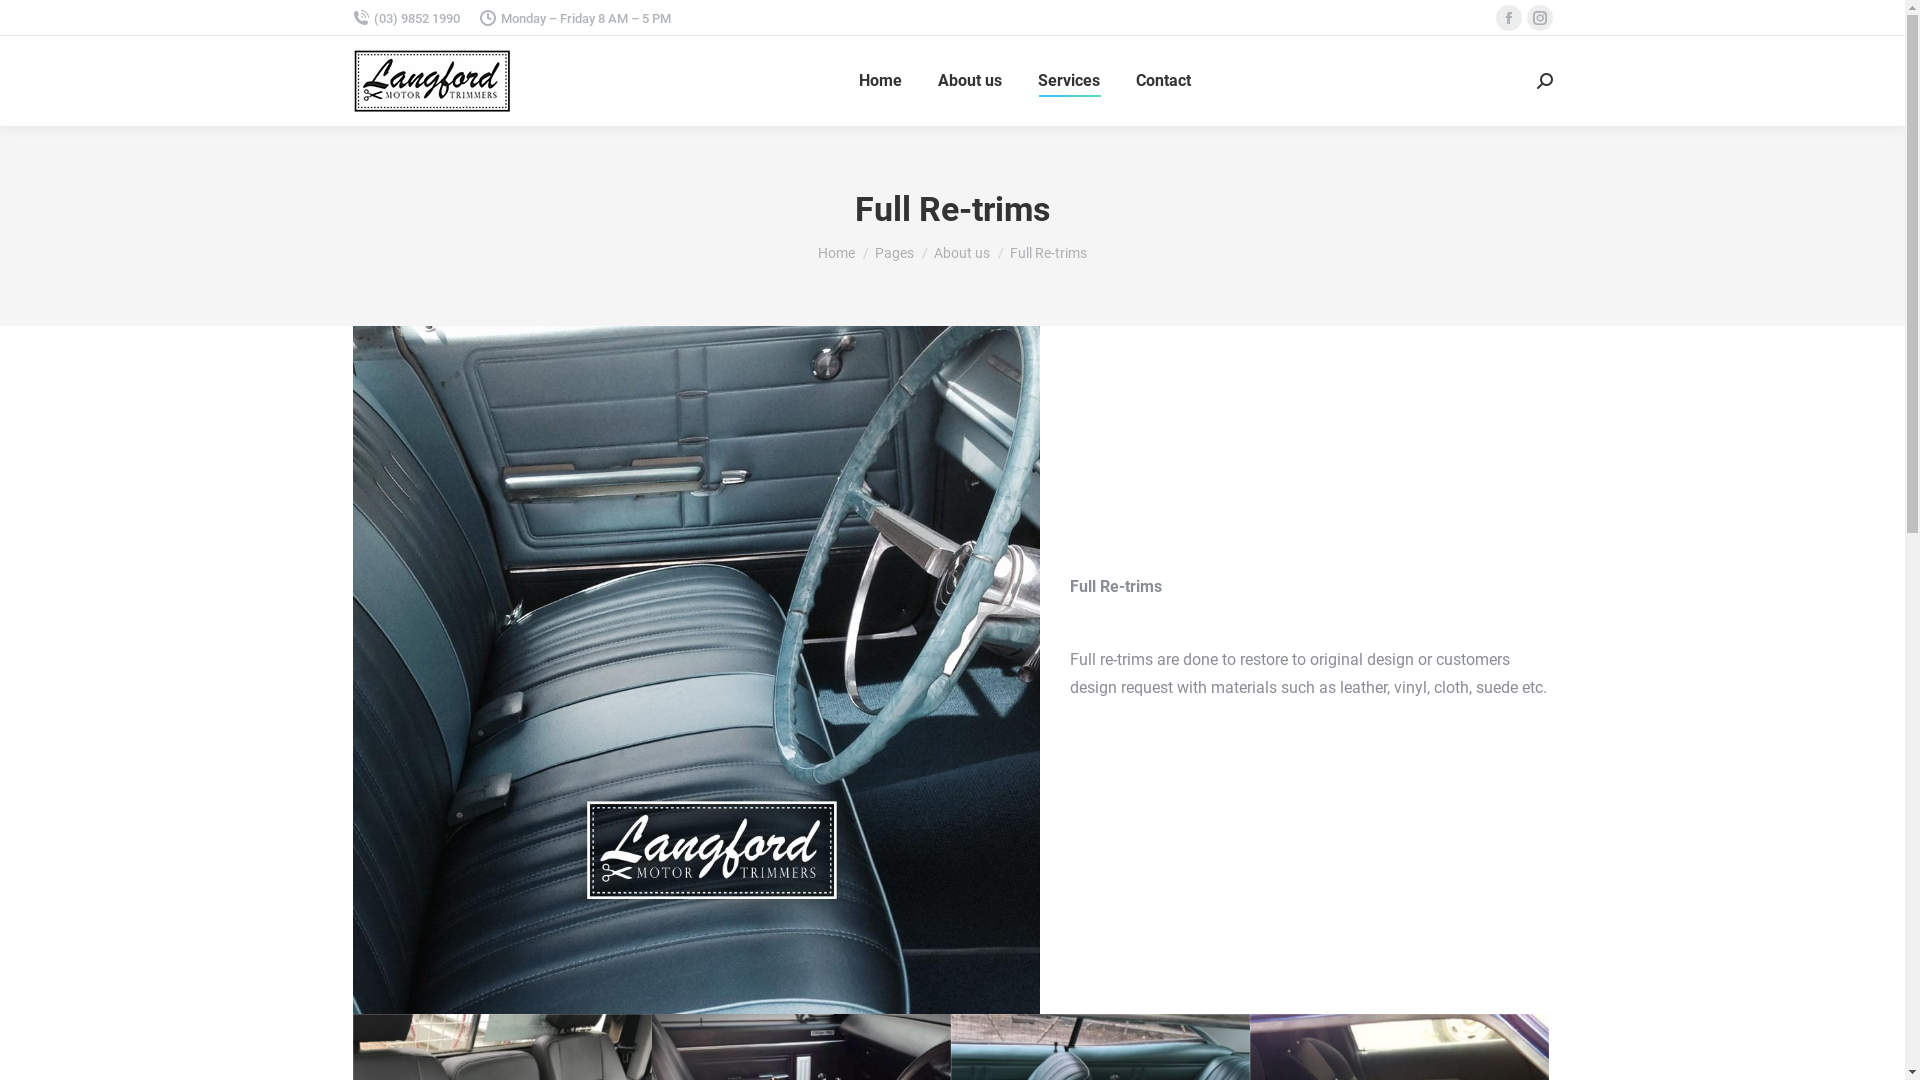 This screenshot has width=1920, height=1080. What do you see at coordinates (962, 253) in the screenshot?
I see `About us` at bounding box center [962, 253].